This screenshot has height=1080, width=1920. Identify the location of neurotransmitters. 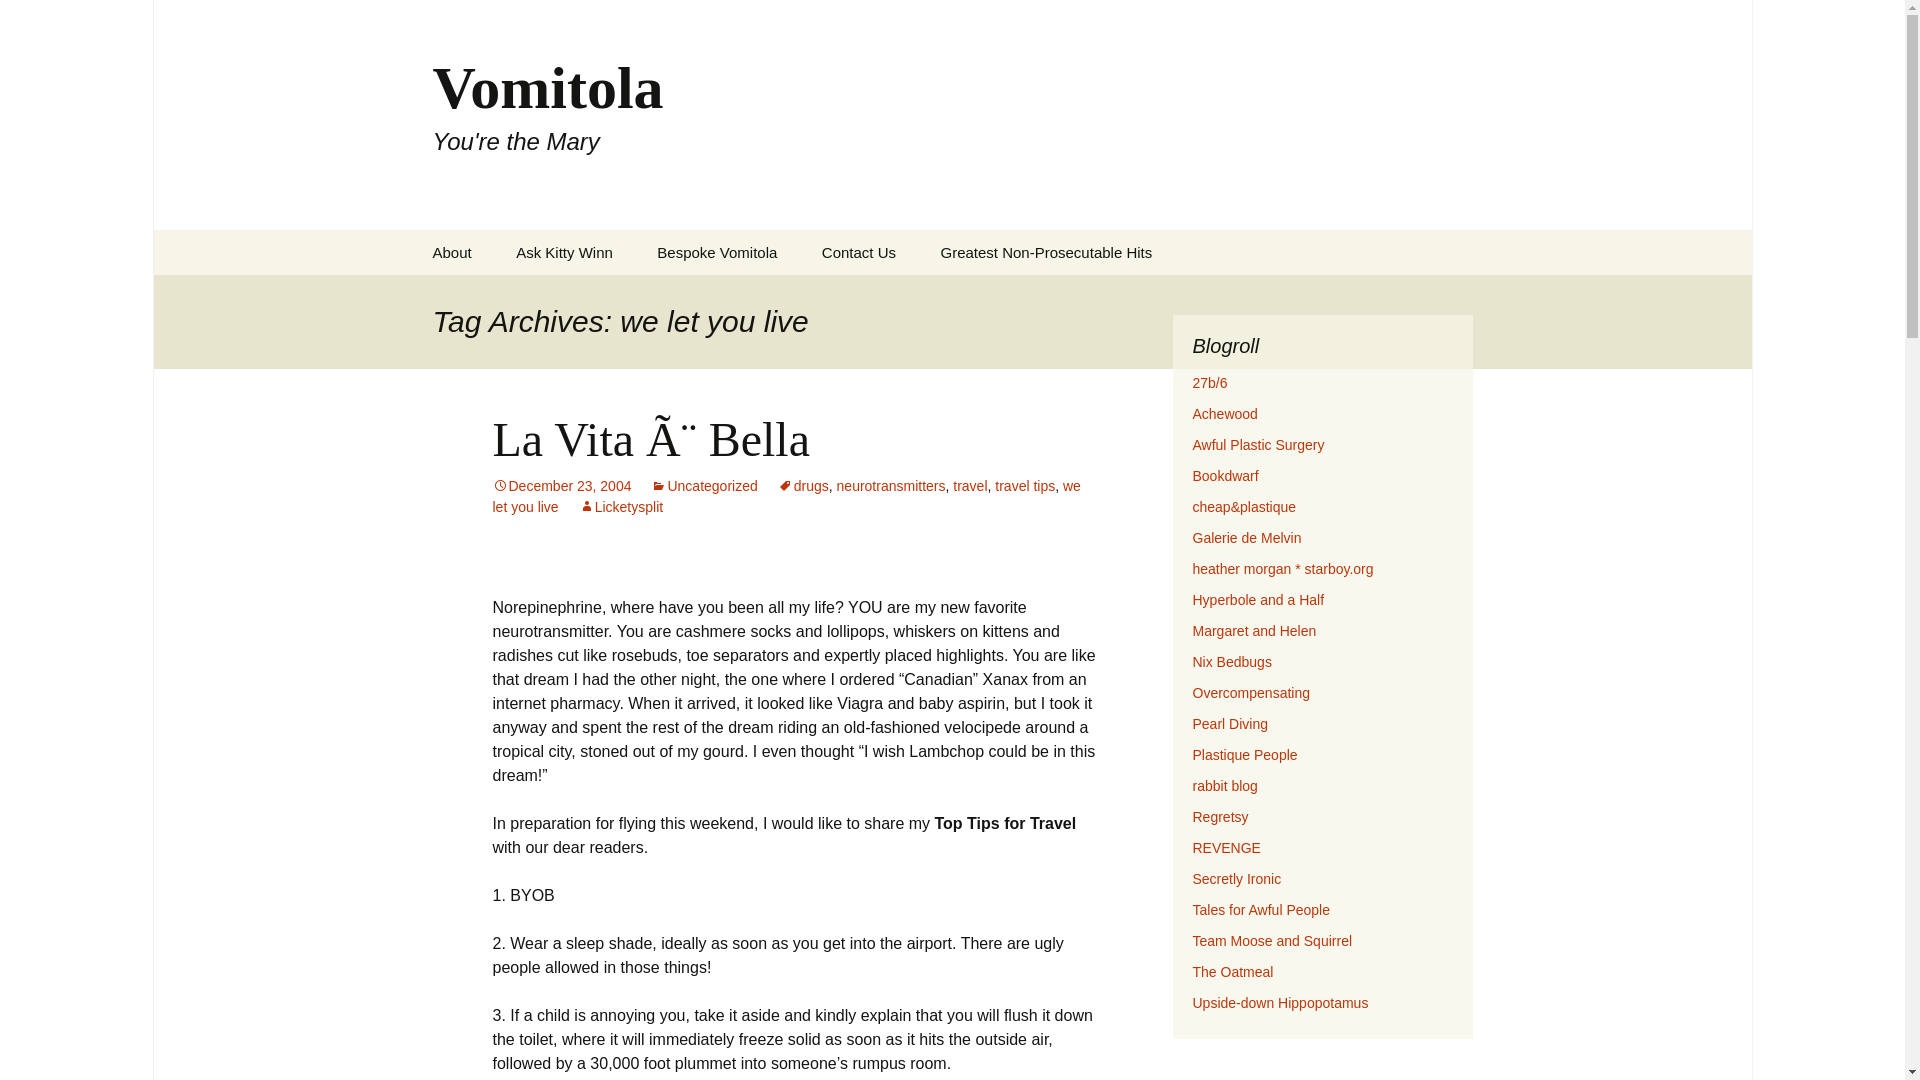
(892, 486).